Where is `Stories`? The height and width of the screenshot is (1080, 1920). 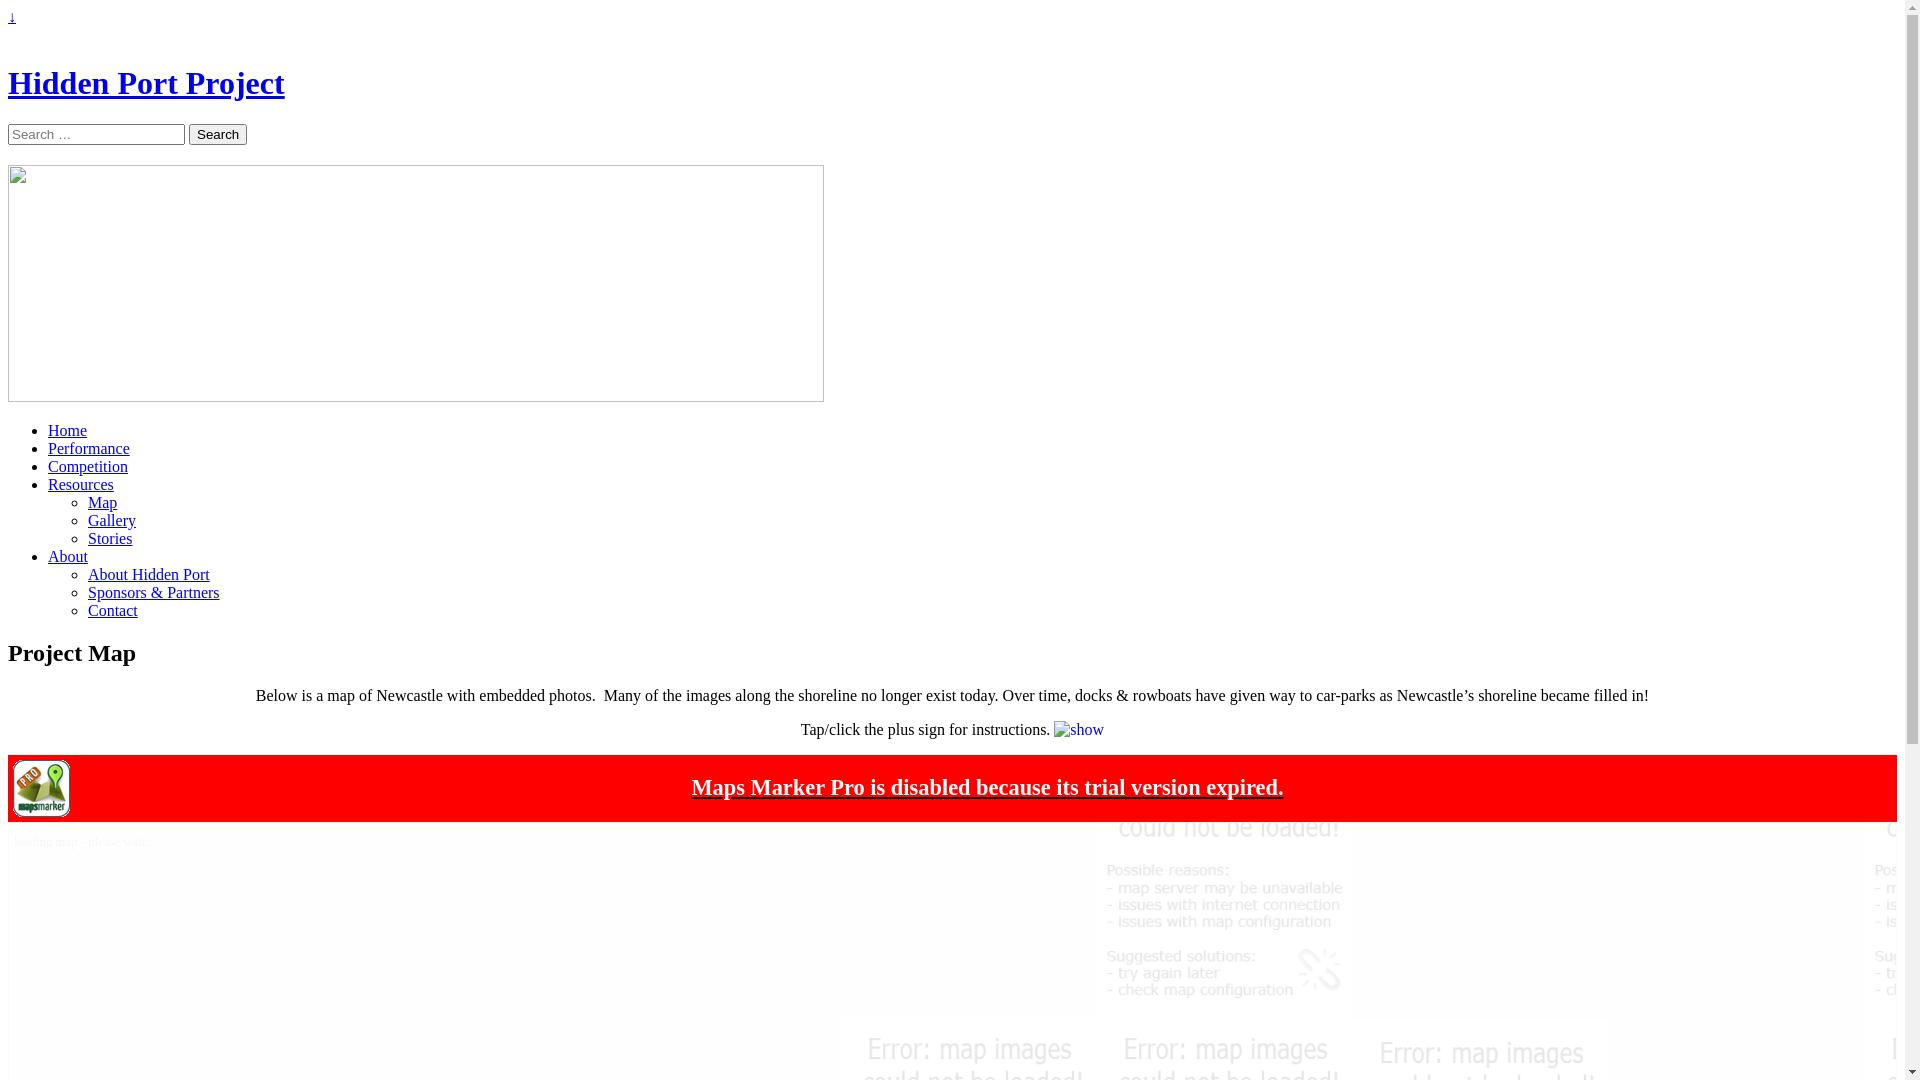 Stories is located at coordinates (110, 538).